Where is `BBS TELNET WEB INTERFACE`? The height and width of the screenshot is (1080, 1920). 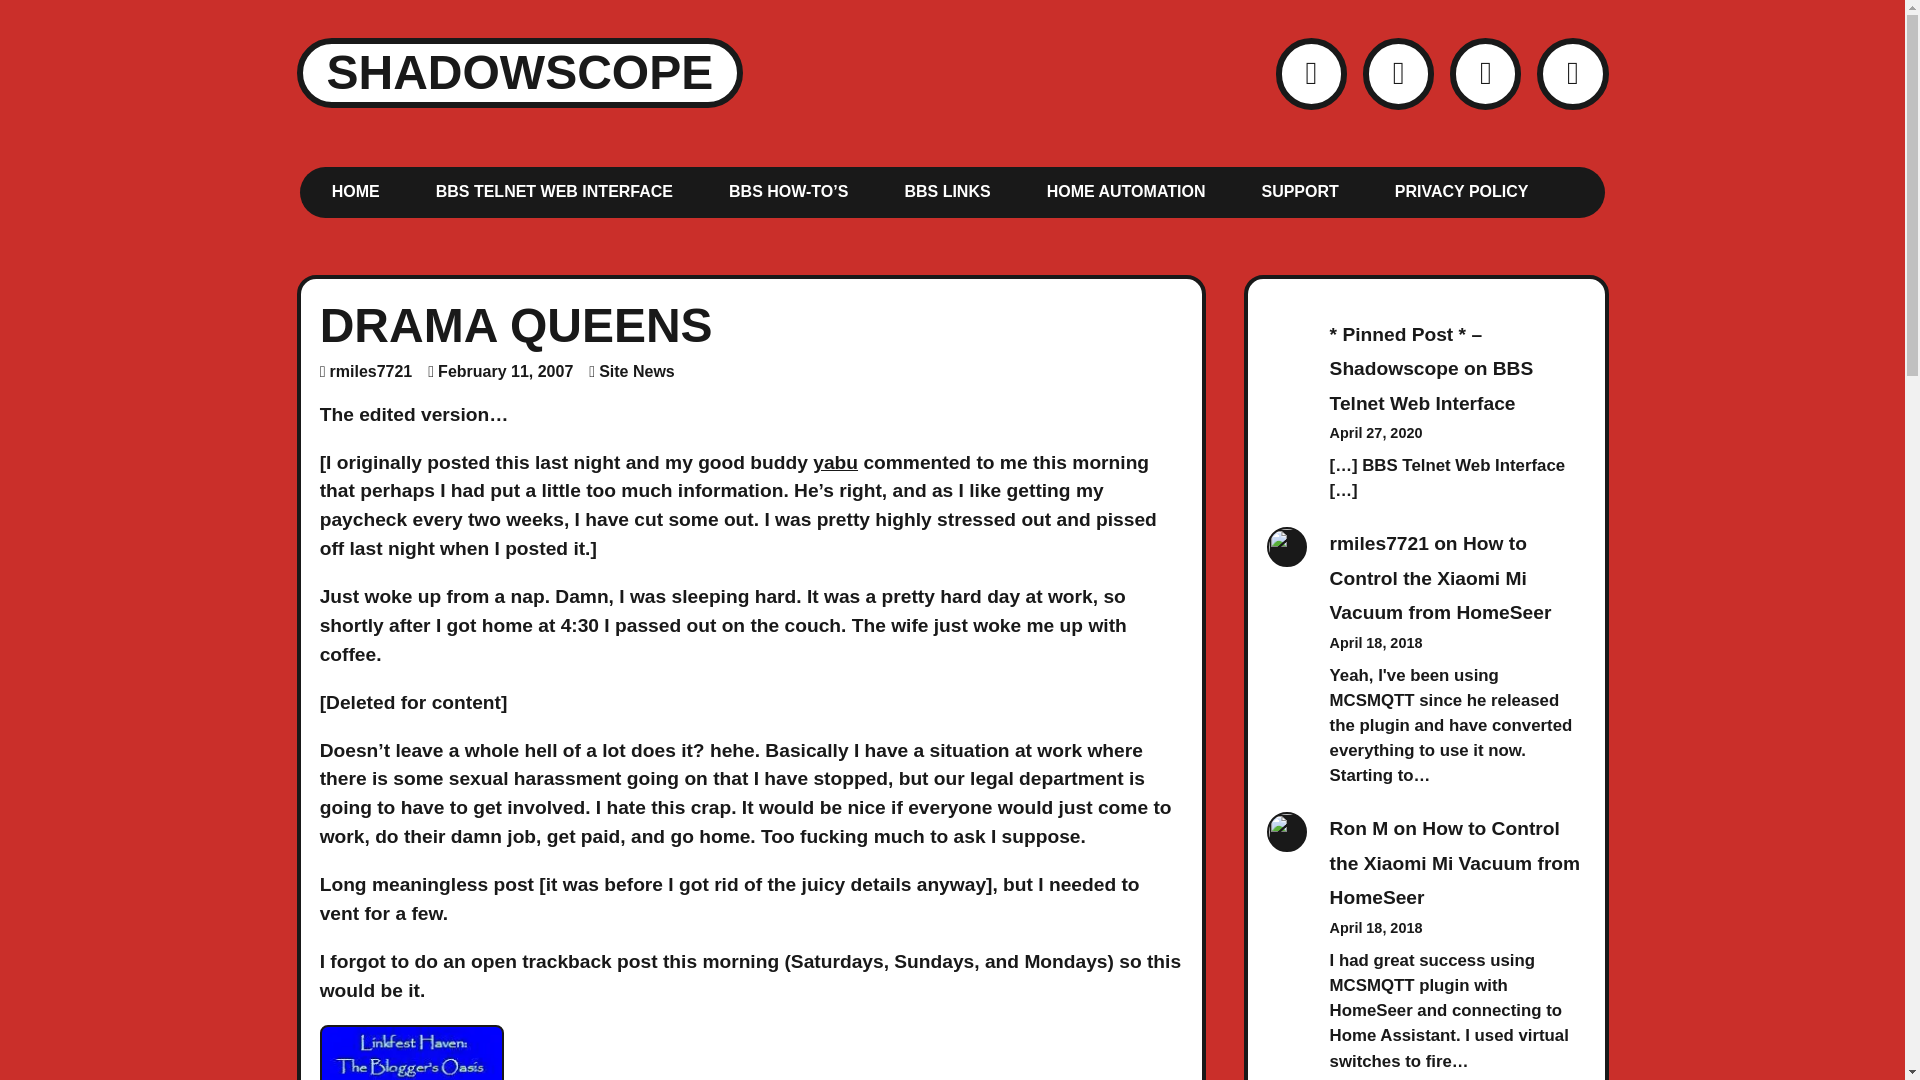
BBS TELNET WEB INTERFACE is located at coordinates (554, 190).